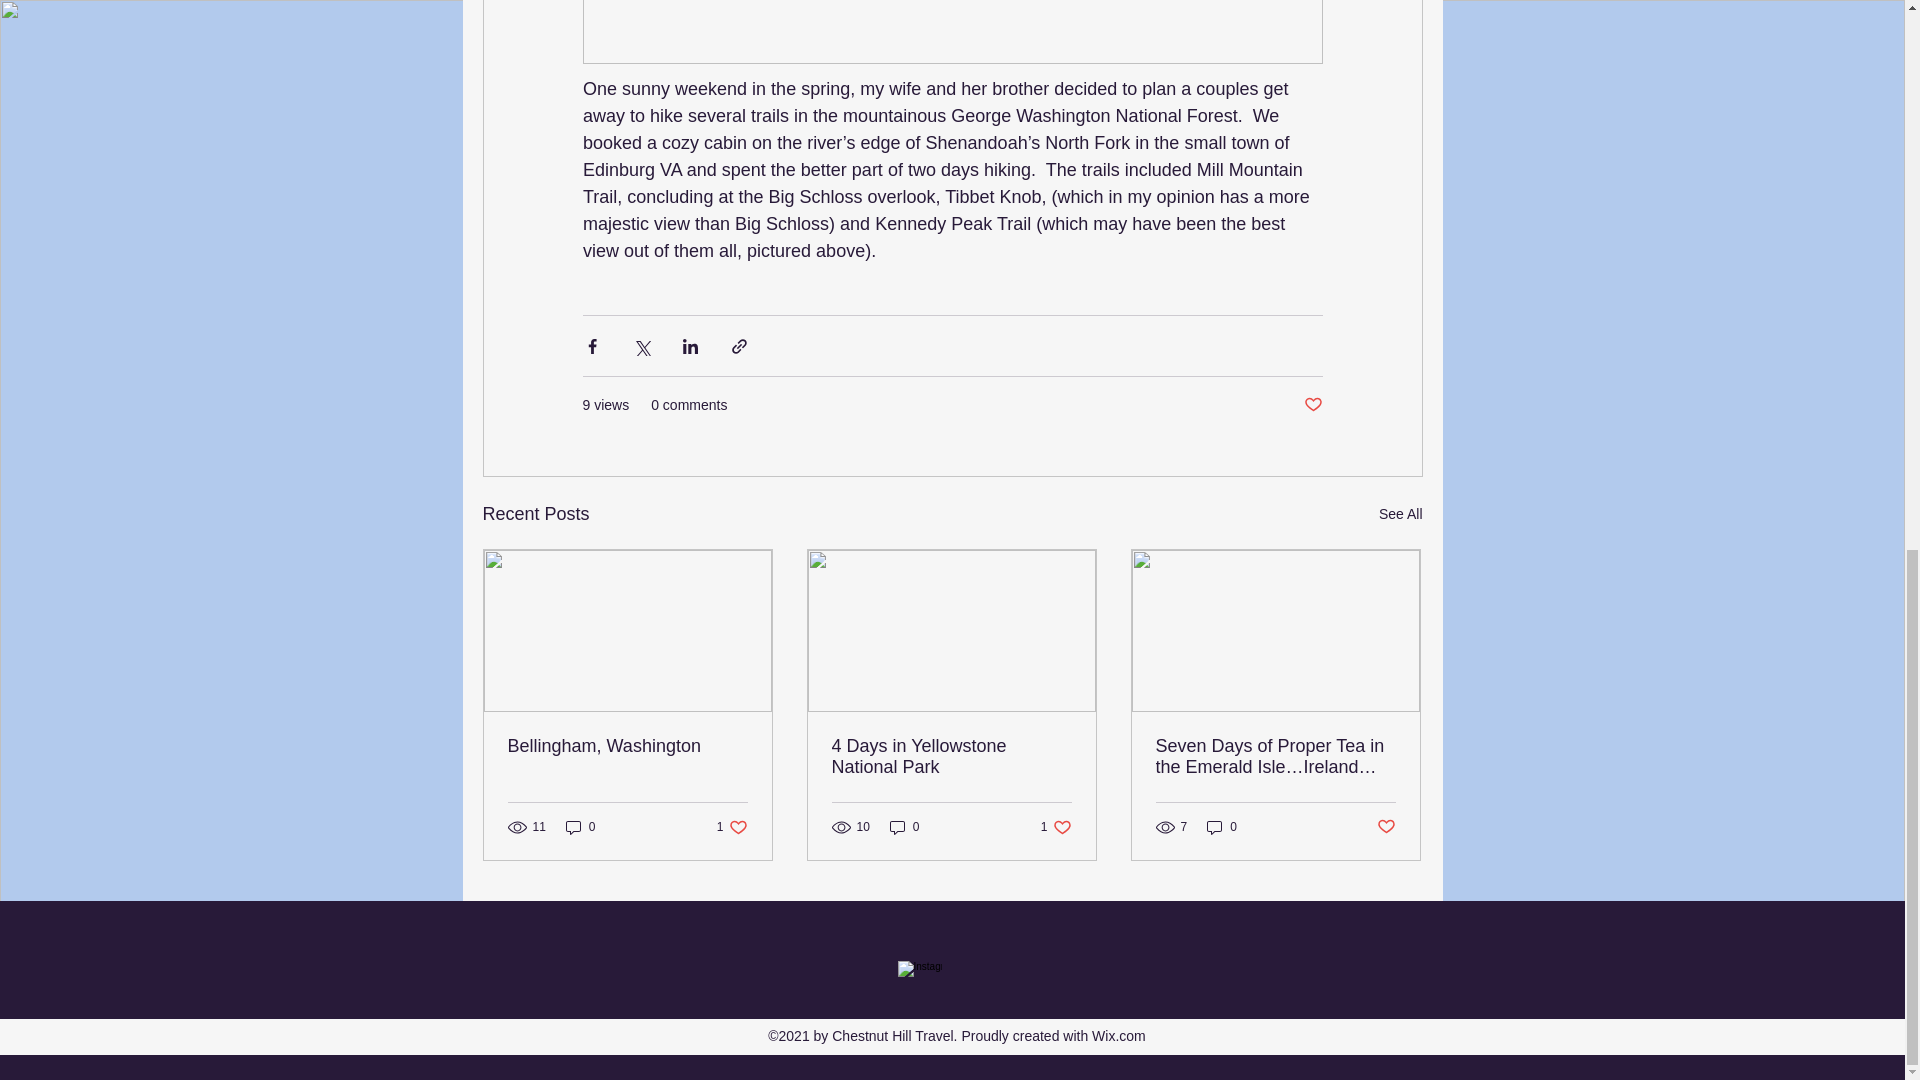 The image size is (1920, 1080). What do you see at coordinates (580, 826) in the screenshot?
I see `See All` at bounding box center [580, 826].